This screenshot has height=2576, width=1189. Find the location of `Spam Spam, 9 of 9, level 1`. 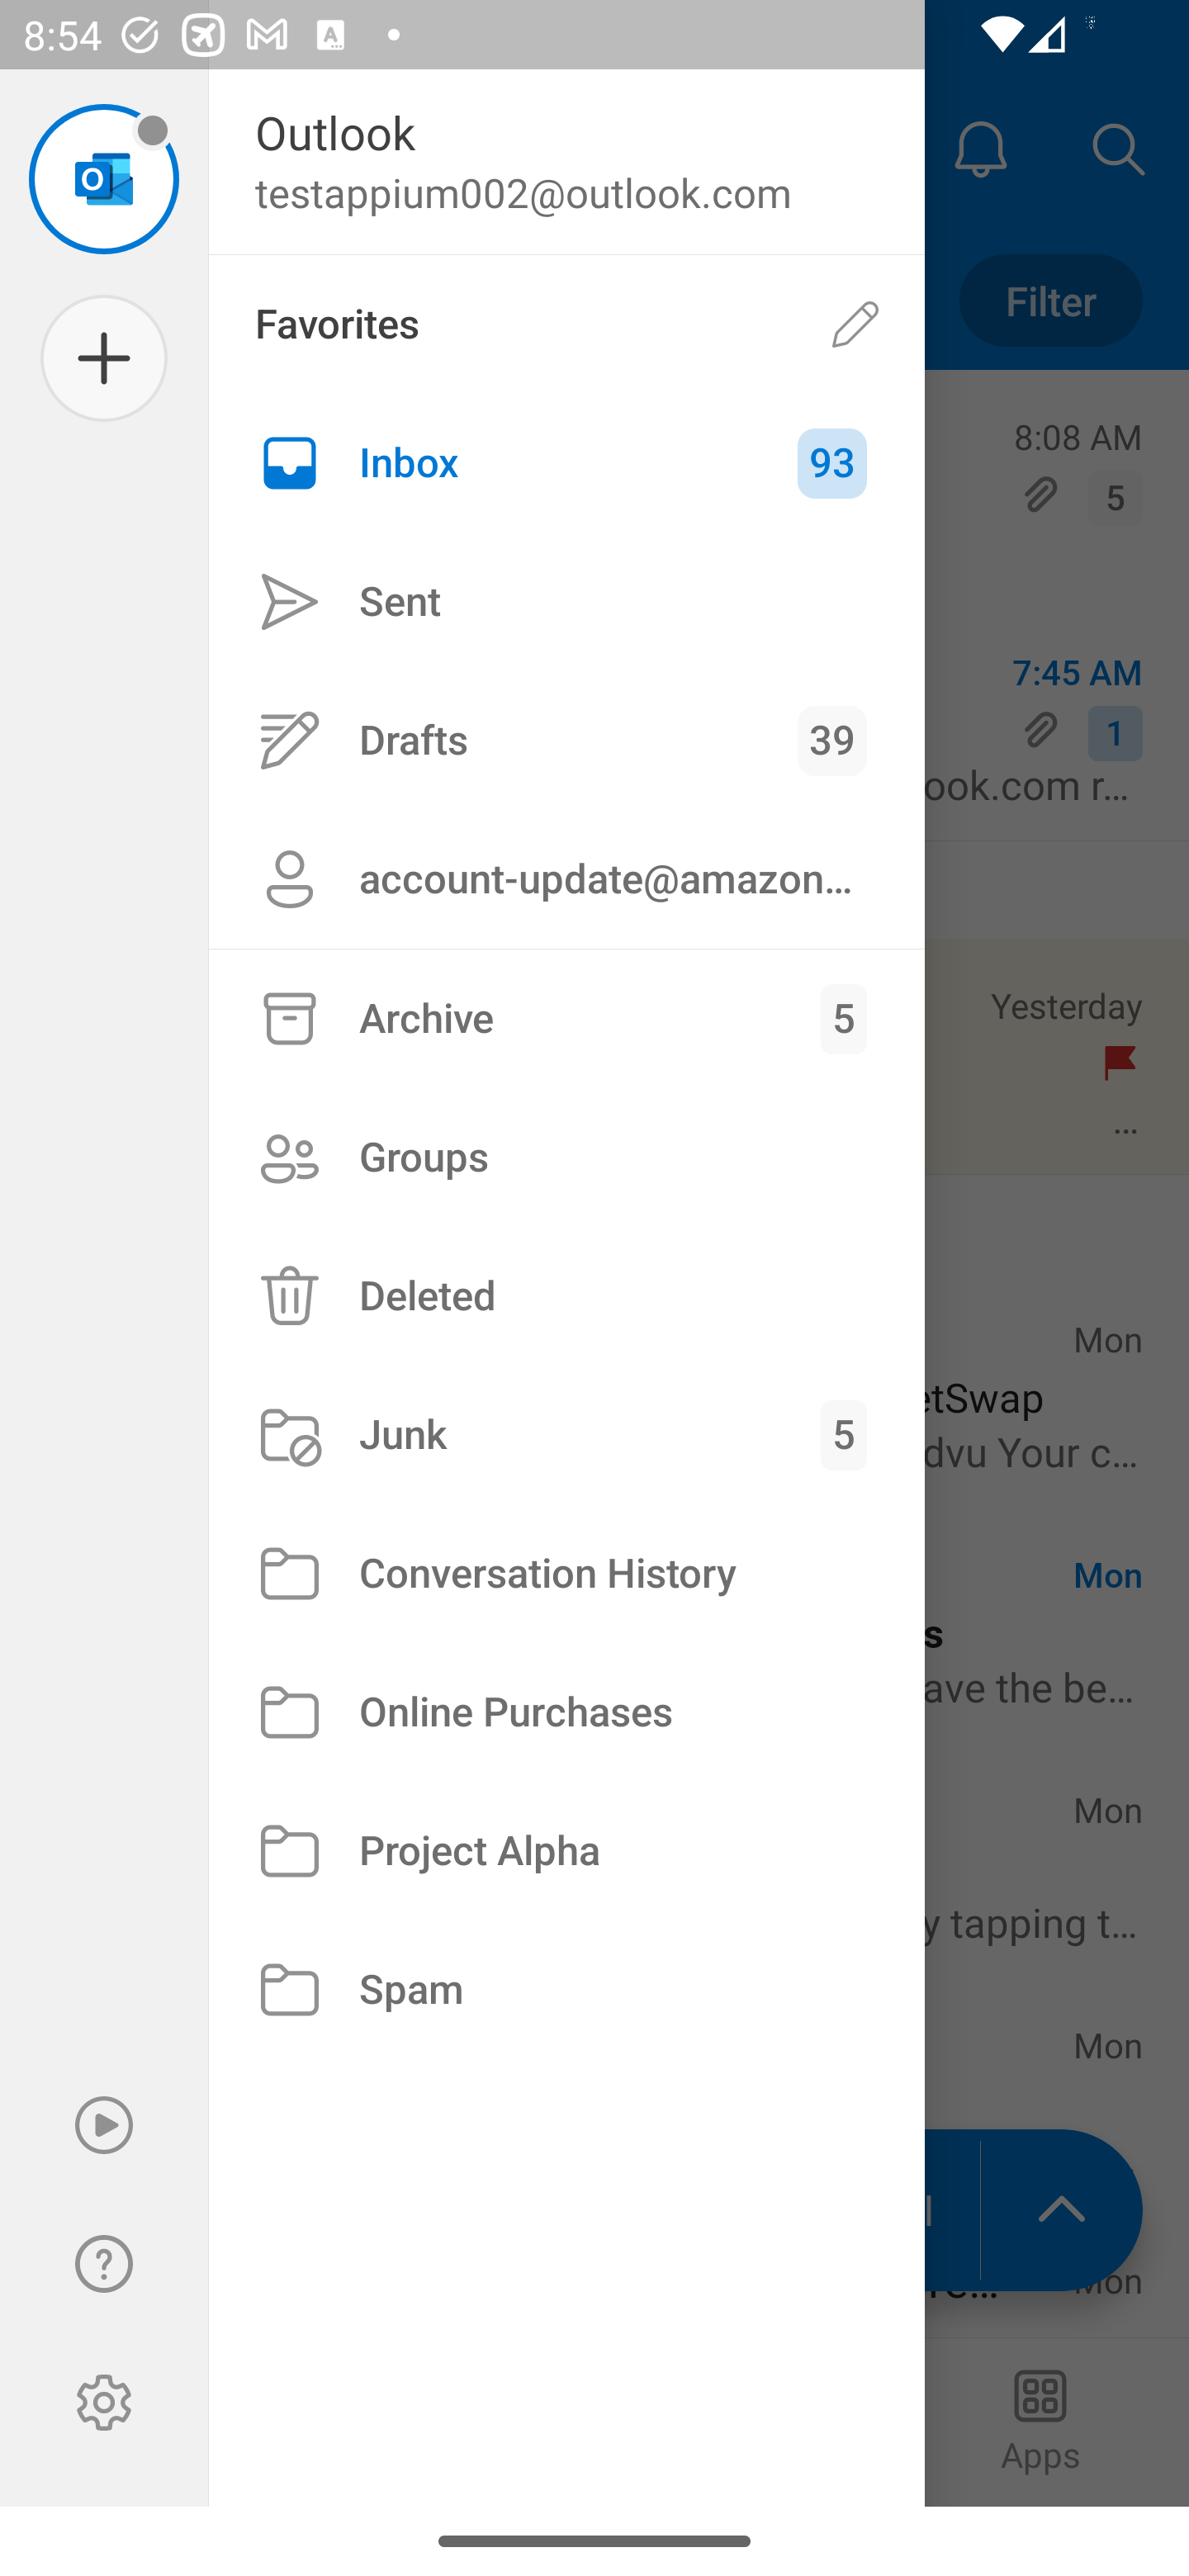

Spam Spam, 9 of 9, level 1 is located at coordinates (566, 1990).